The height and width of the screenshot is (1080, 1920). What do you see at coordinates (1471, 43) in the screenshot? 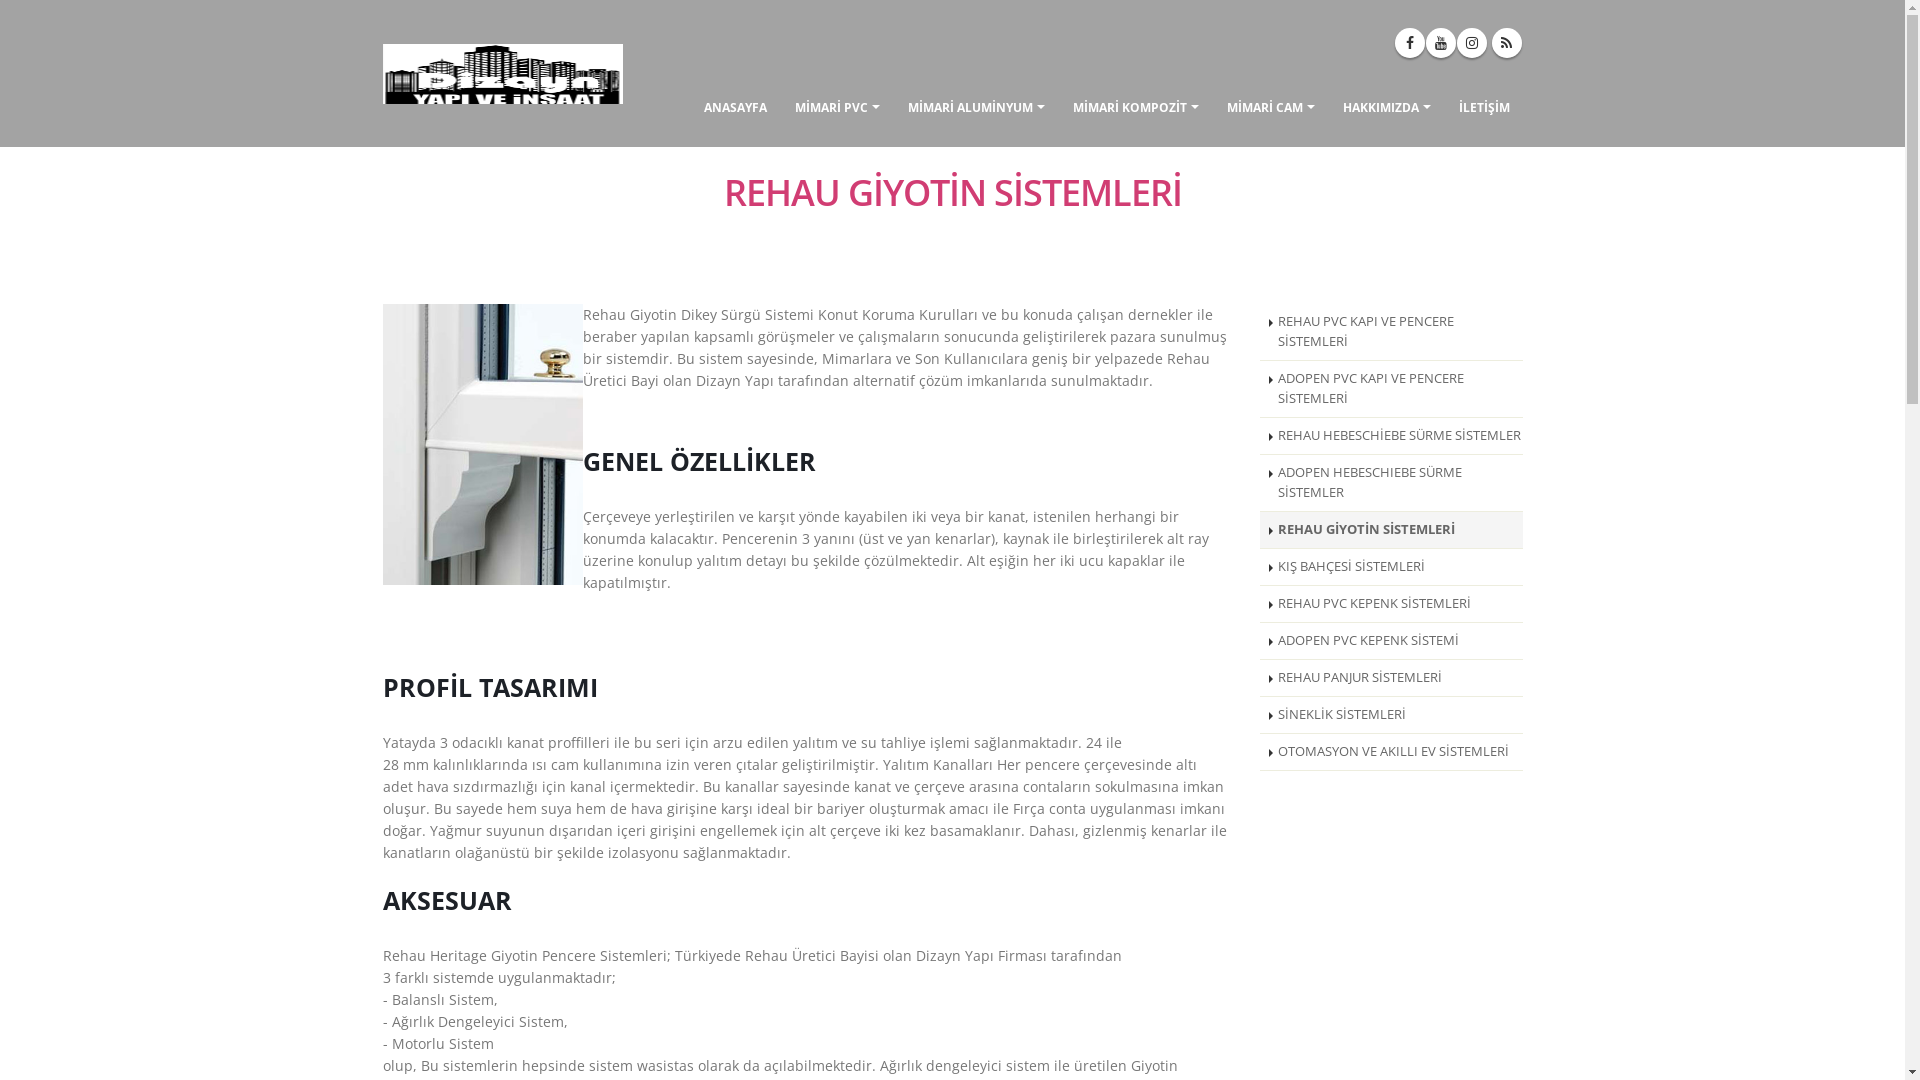
I see `Instagram` at bounding box center [1471, 43].